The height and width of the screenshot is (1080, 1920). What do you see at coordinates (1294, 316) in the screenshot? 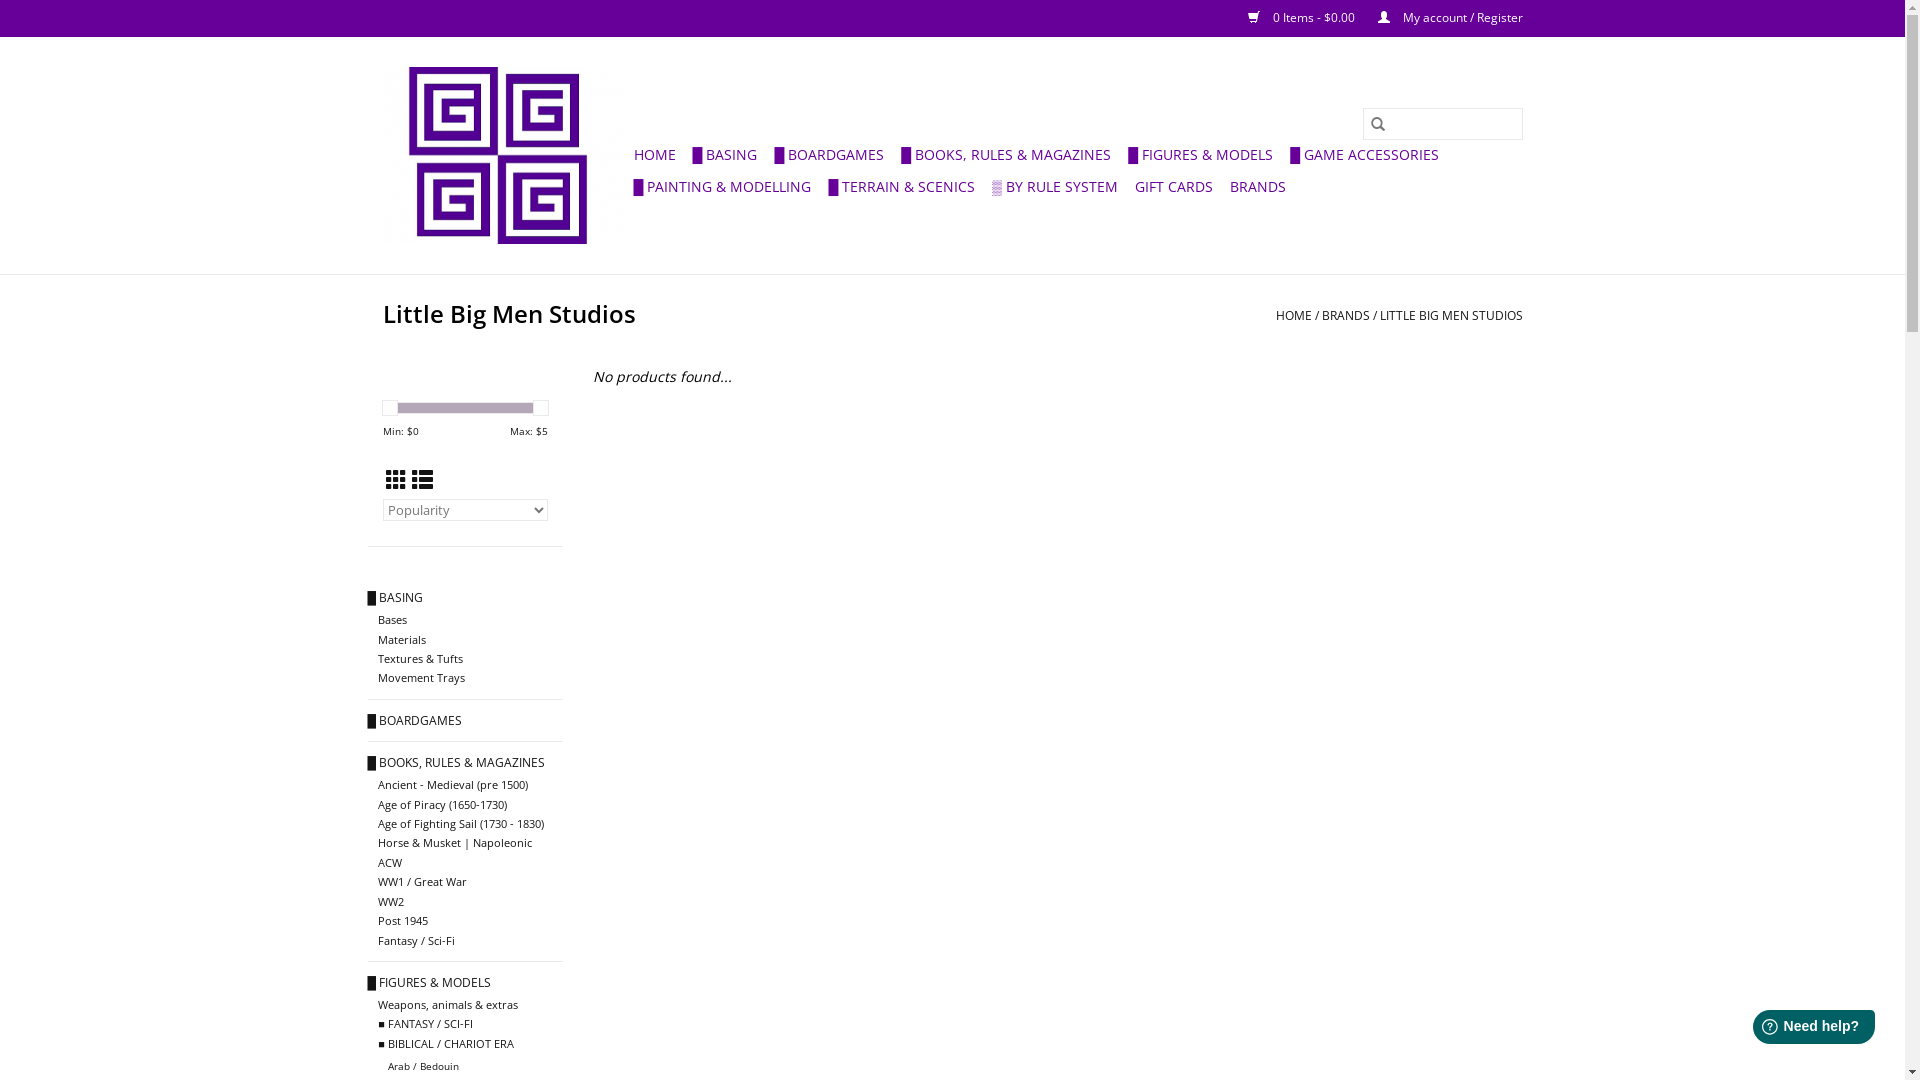
I see `HOME` at bounding box center [1294, 316].